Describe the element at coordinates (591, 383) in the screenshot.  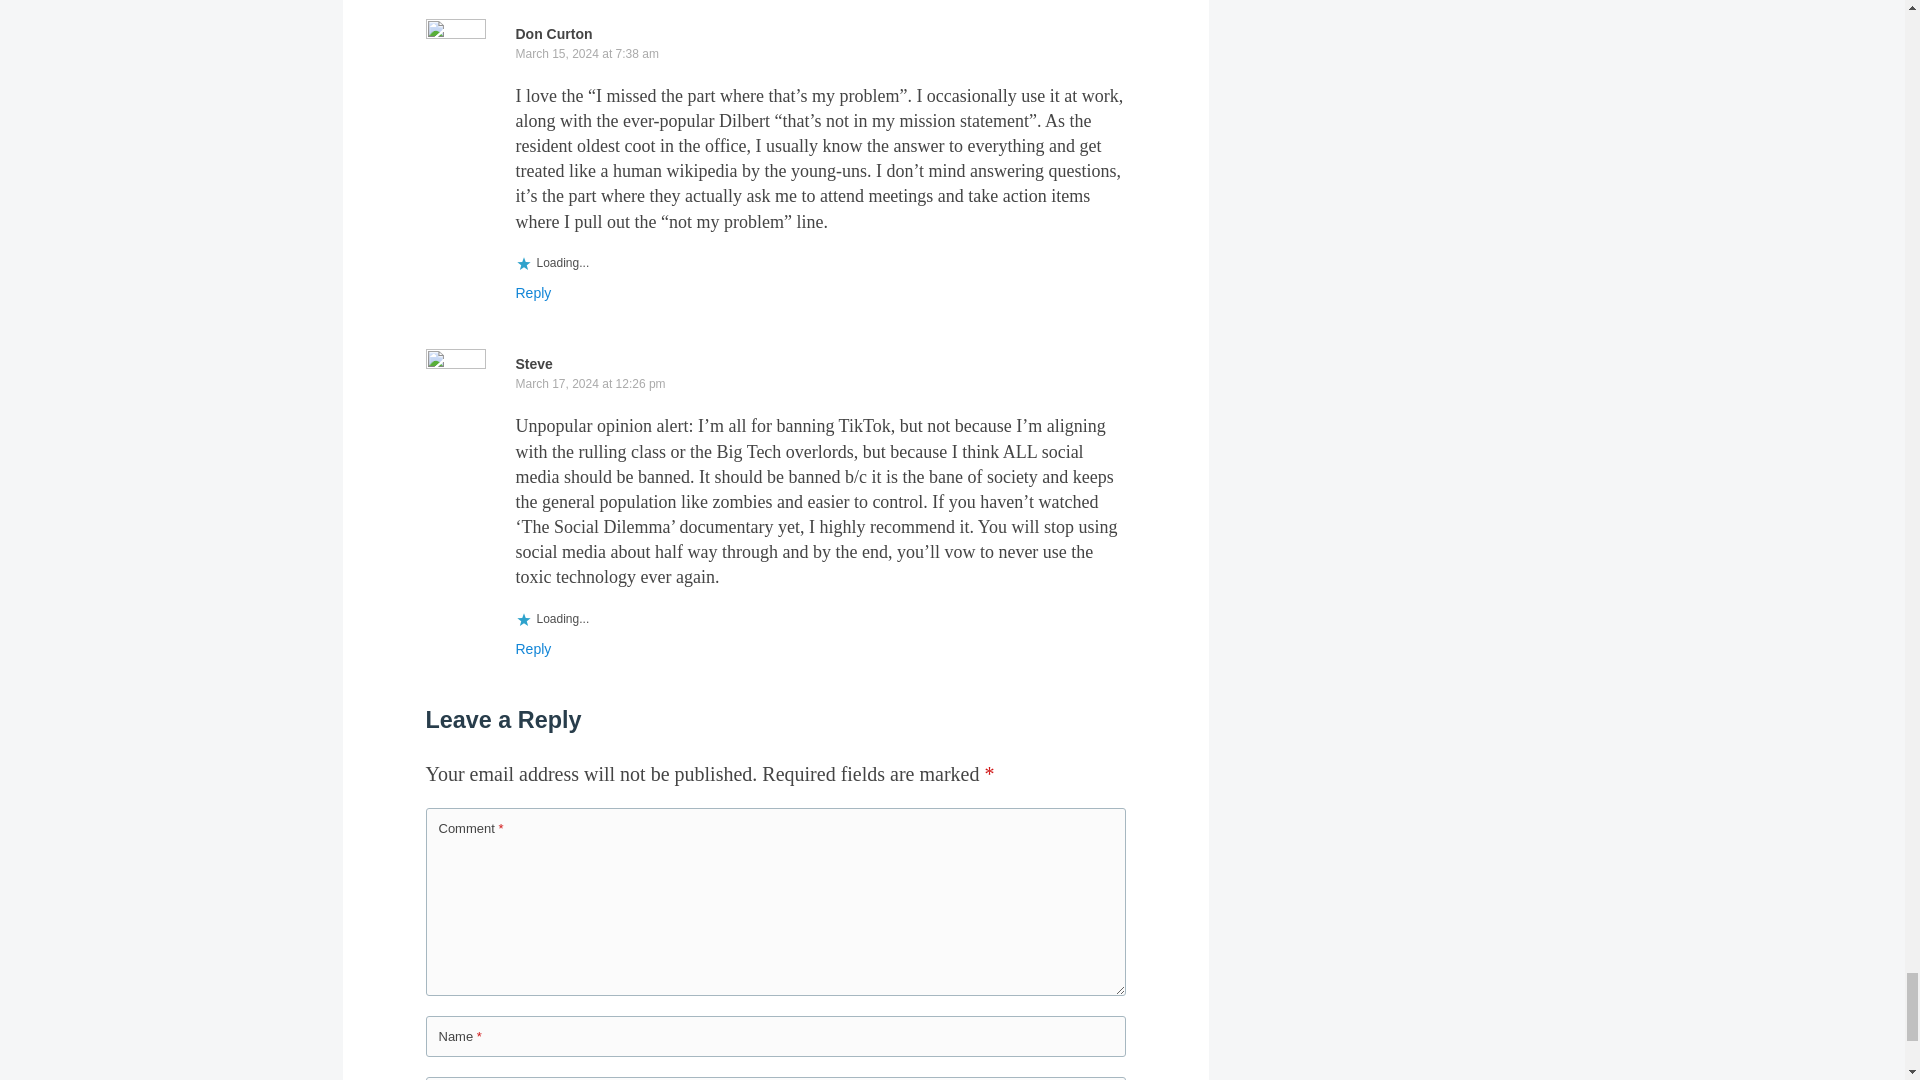
I see `March 17, 2024 at 12:26 pm` at that location.